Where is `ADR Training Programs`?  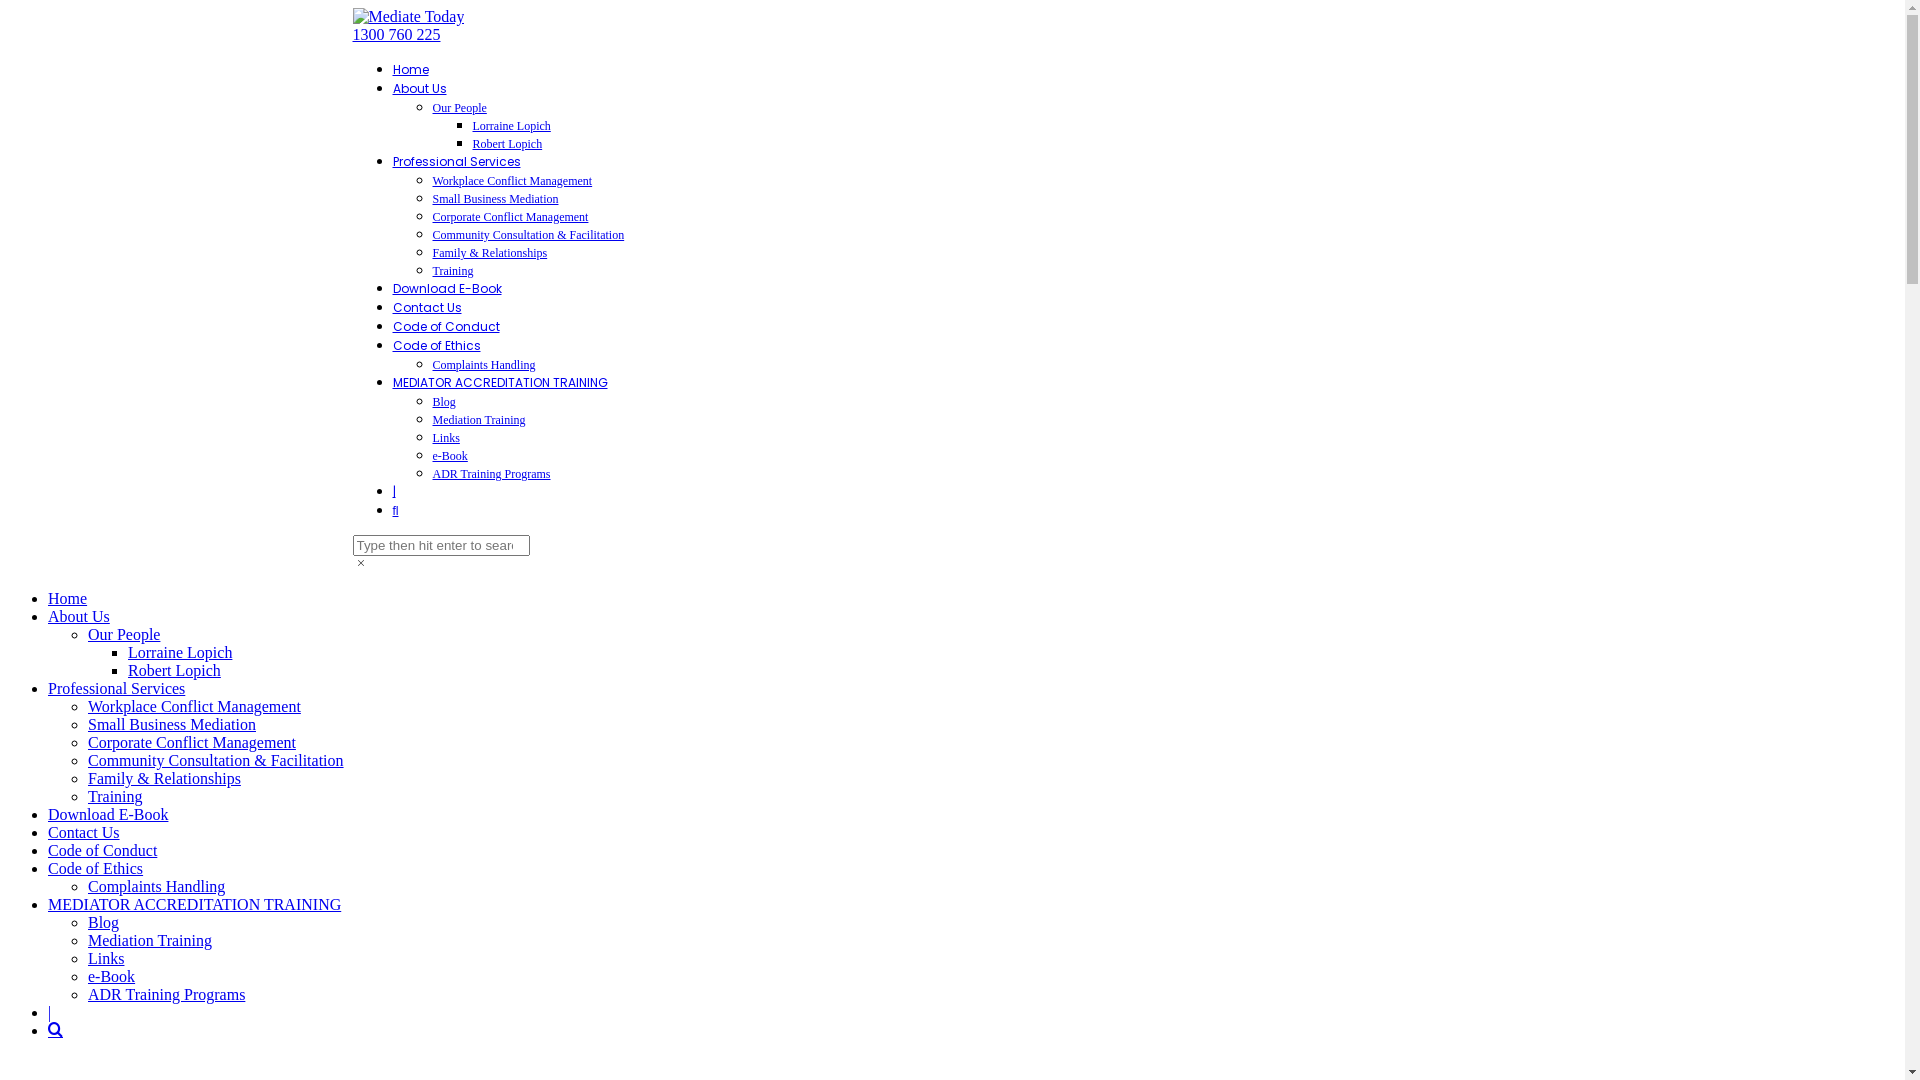 ADR Training Programs is located at coordinates (491, 474).